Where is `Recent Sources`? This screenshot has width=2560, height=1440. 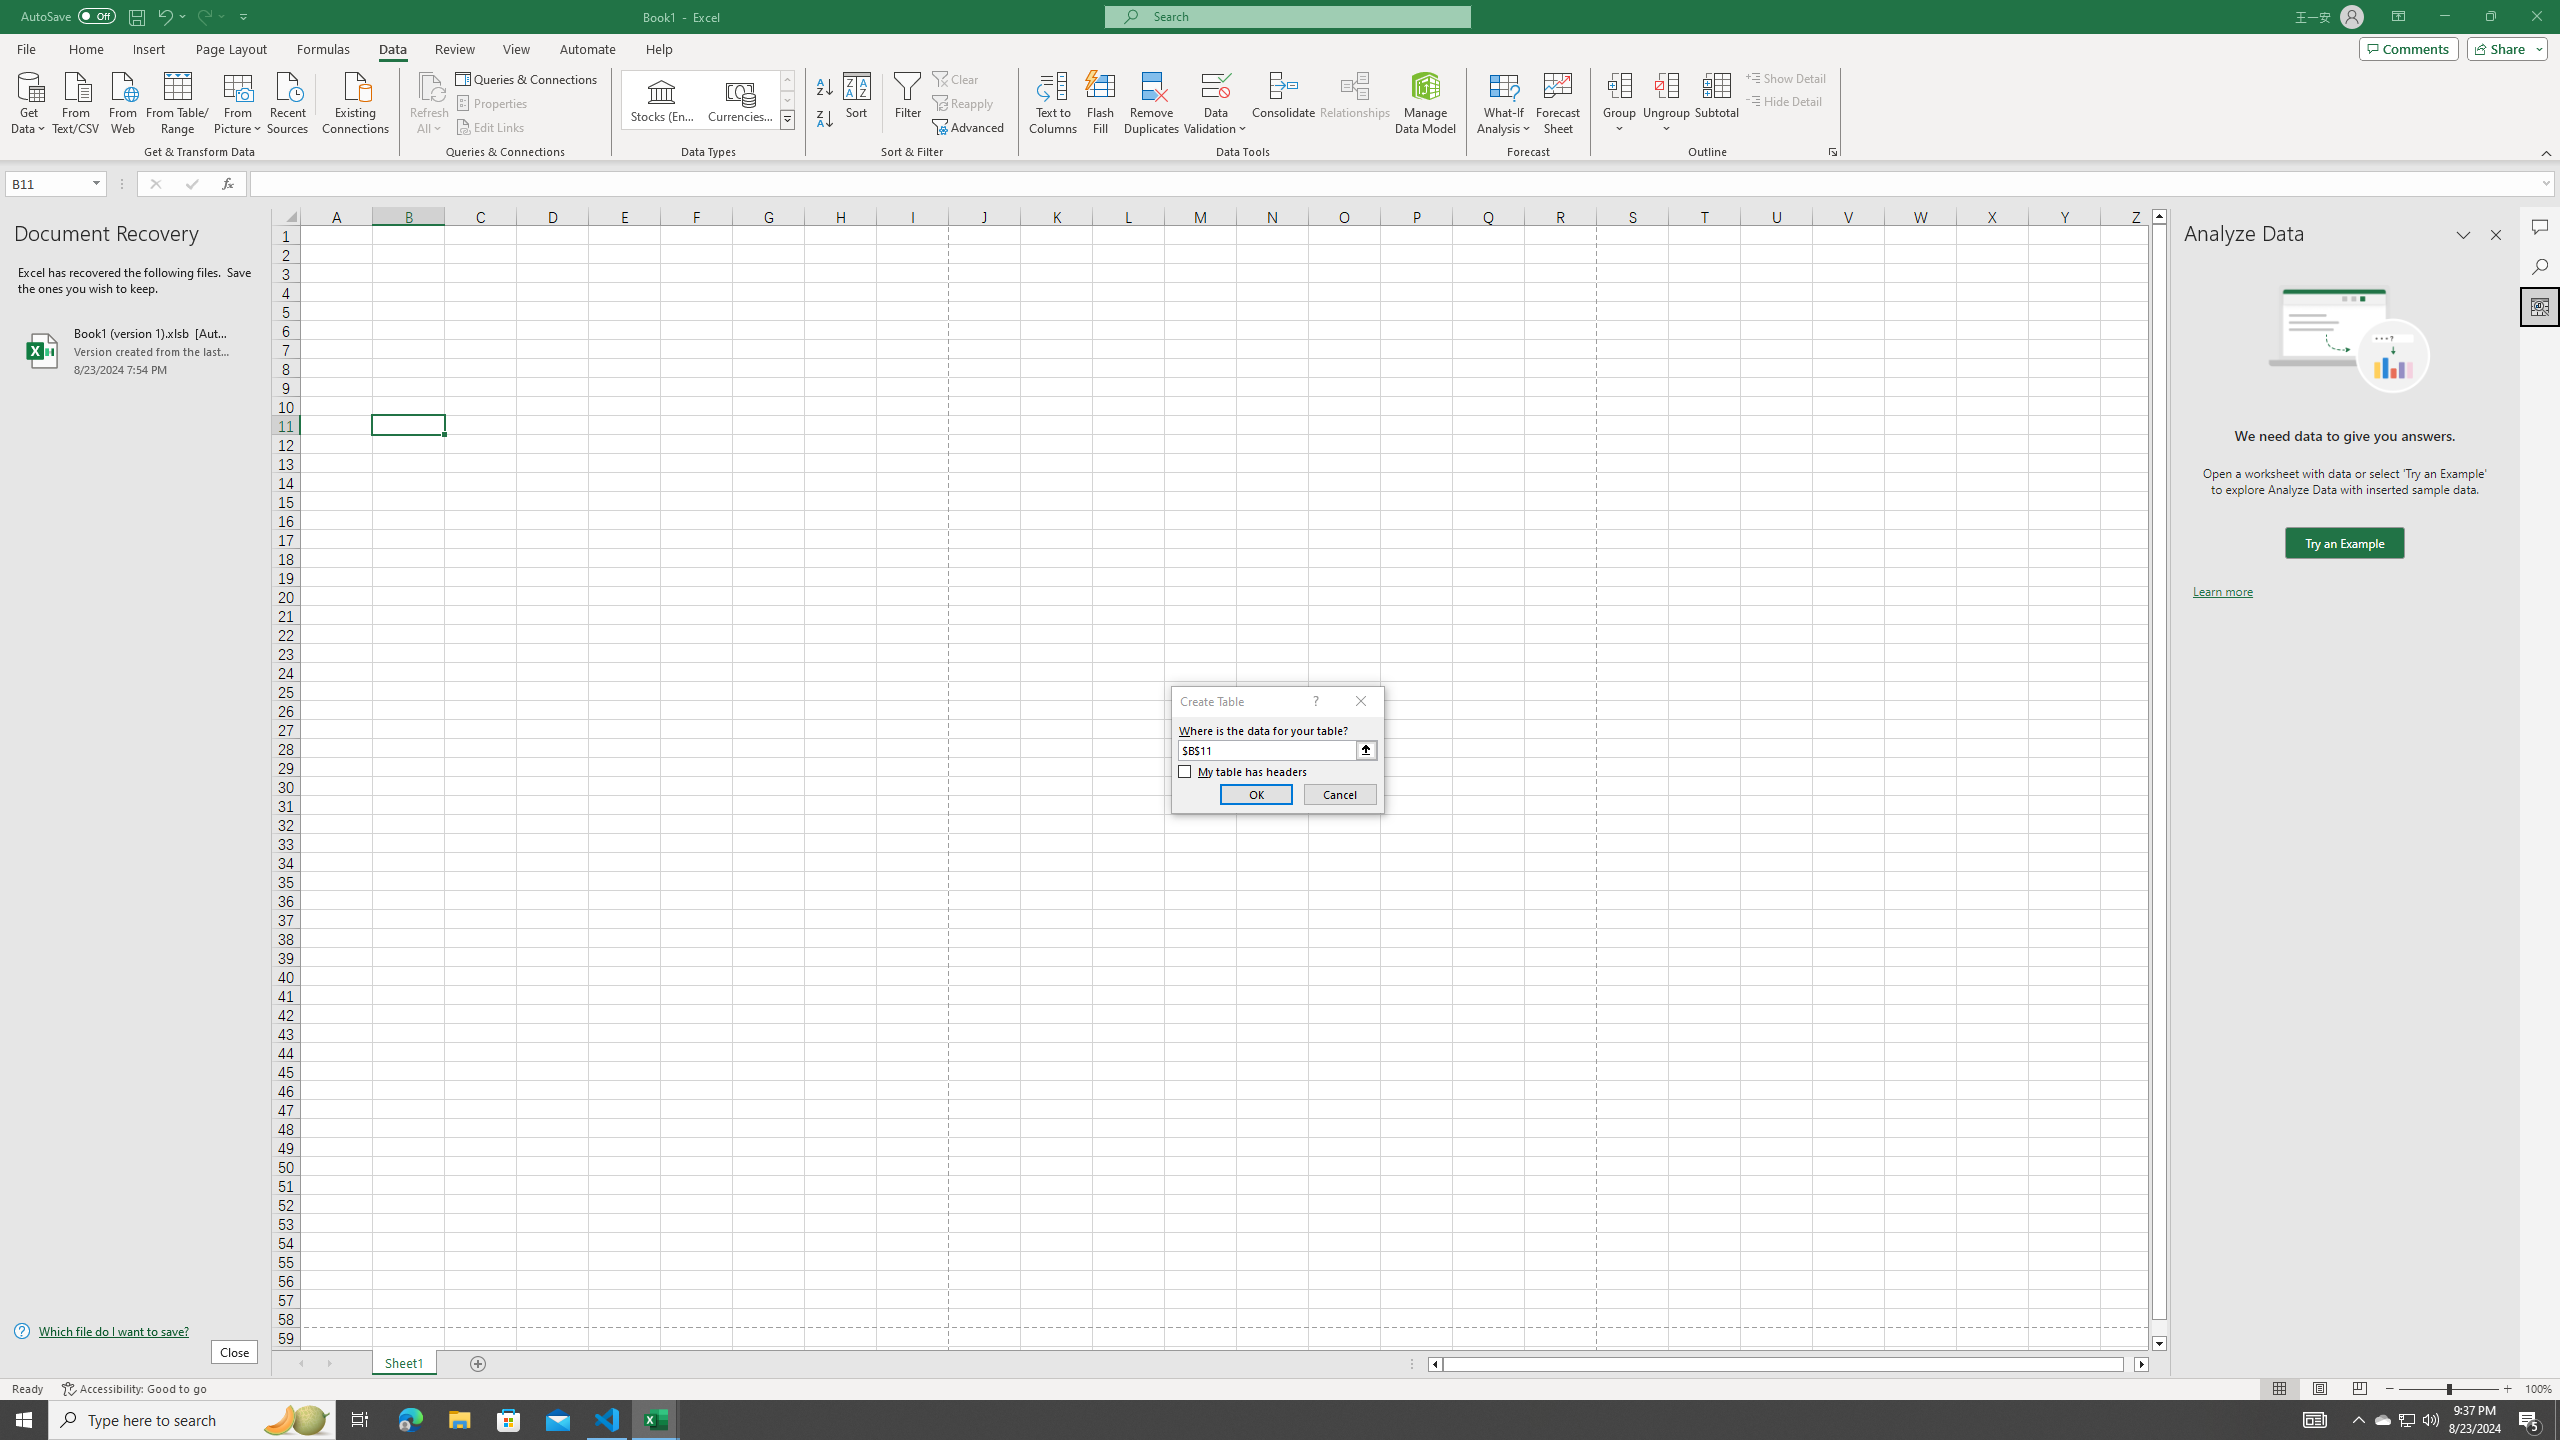
Recent Sources is located at coordinates (288, 101).